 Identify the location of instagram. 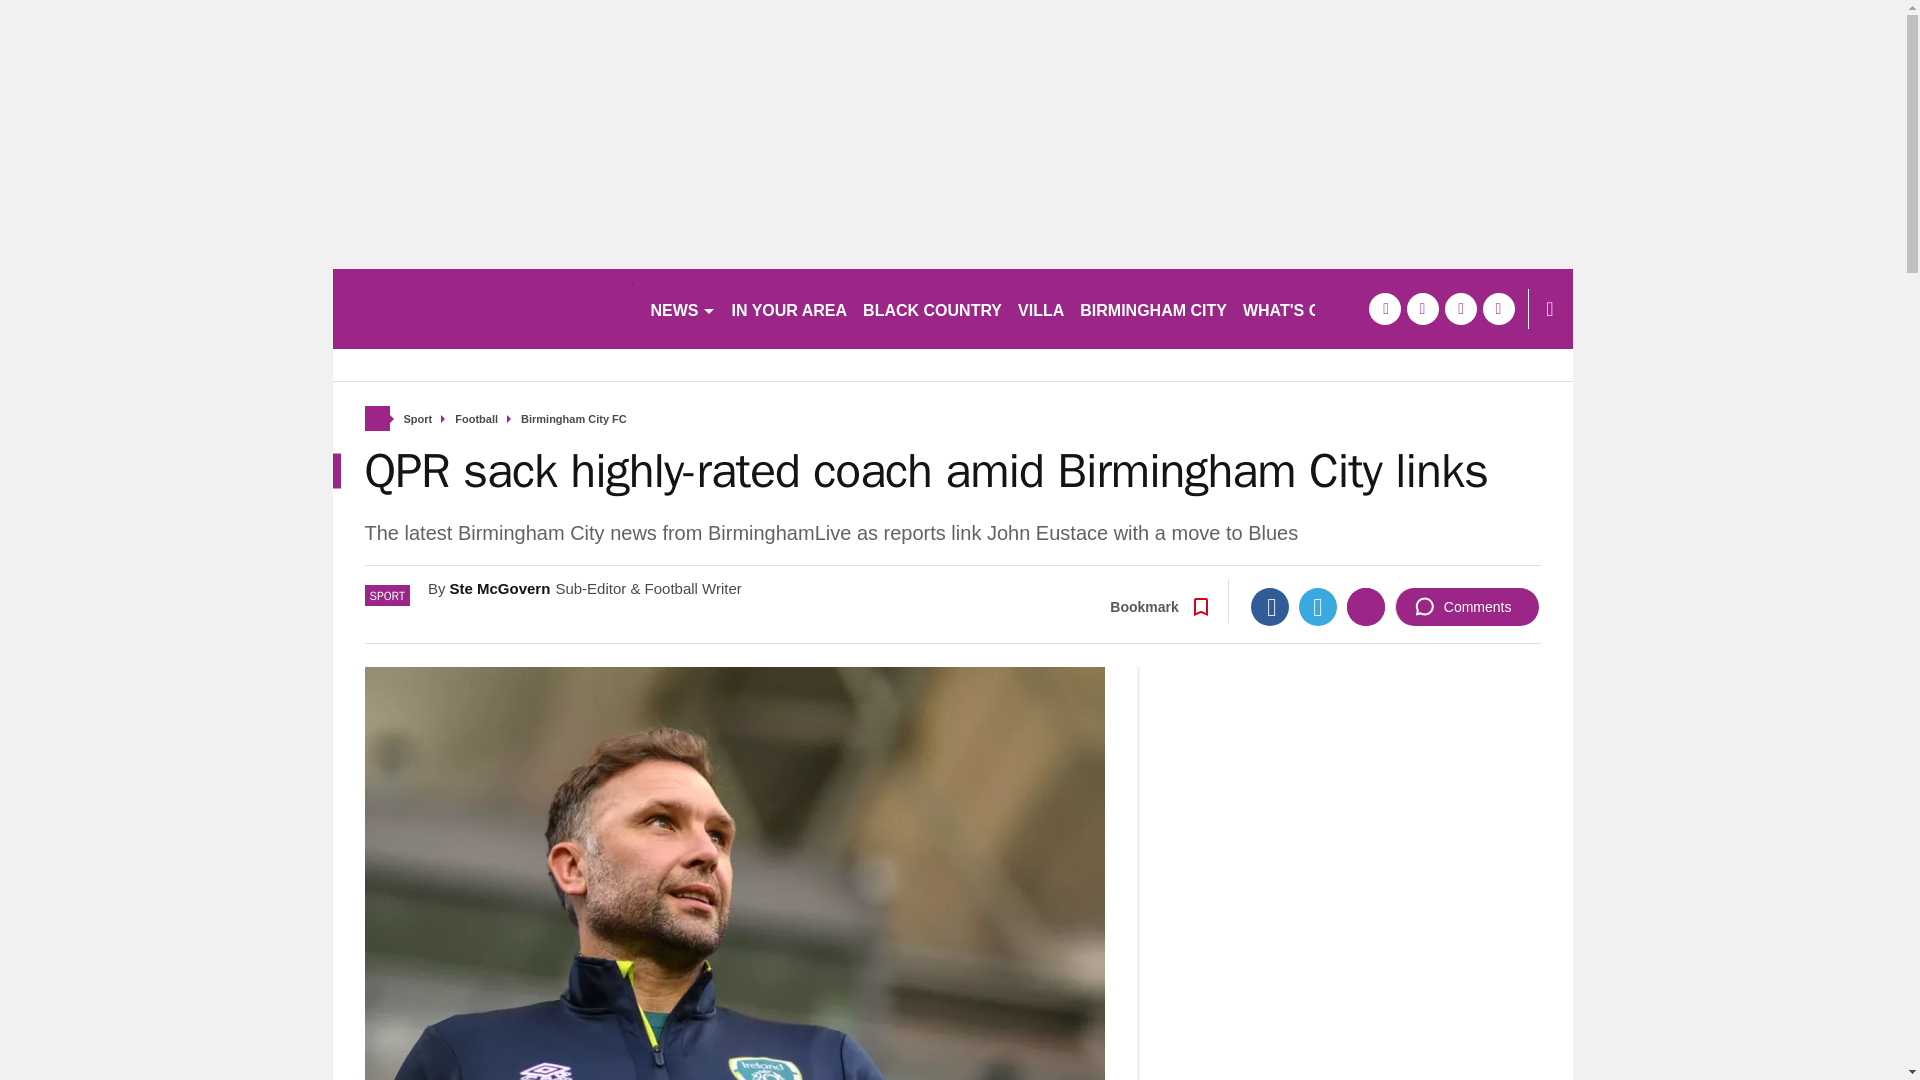
(1498, 308).